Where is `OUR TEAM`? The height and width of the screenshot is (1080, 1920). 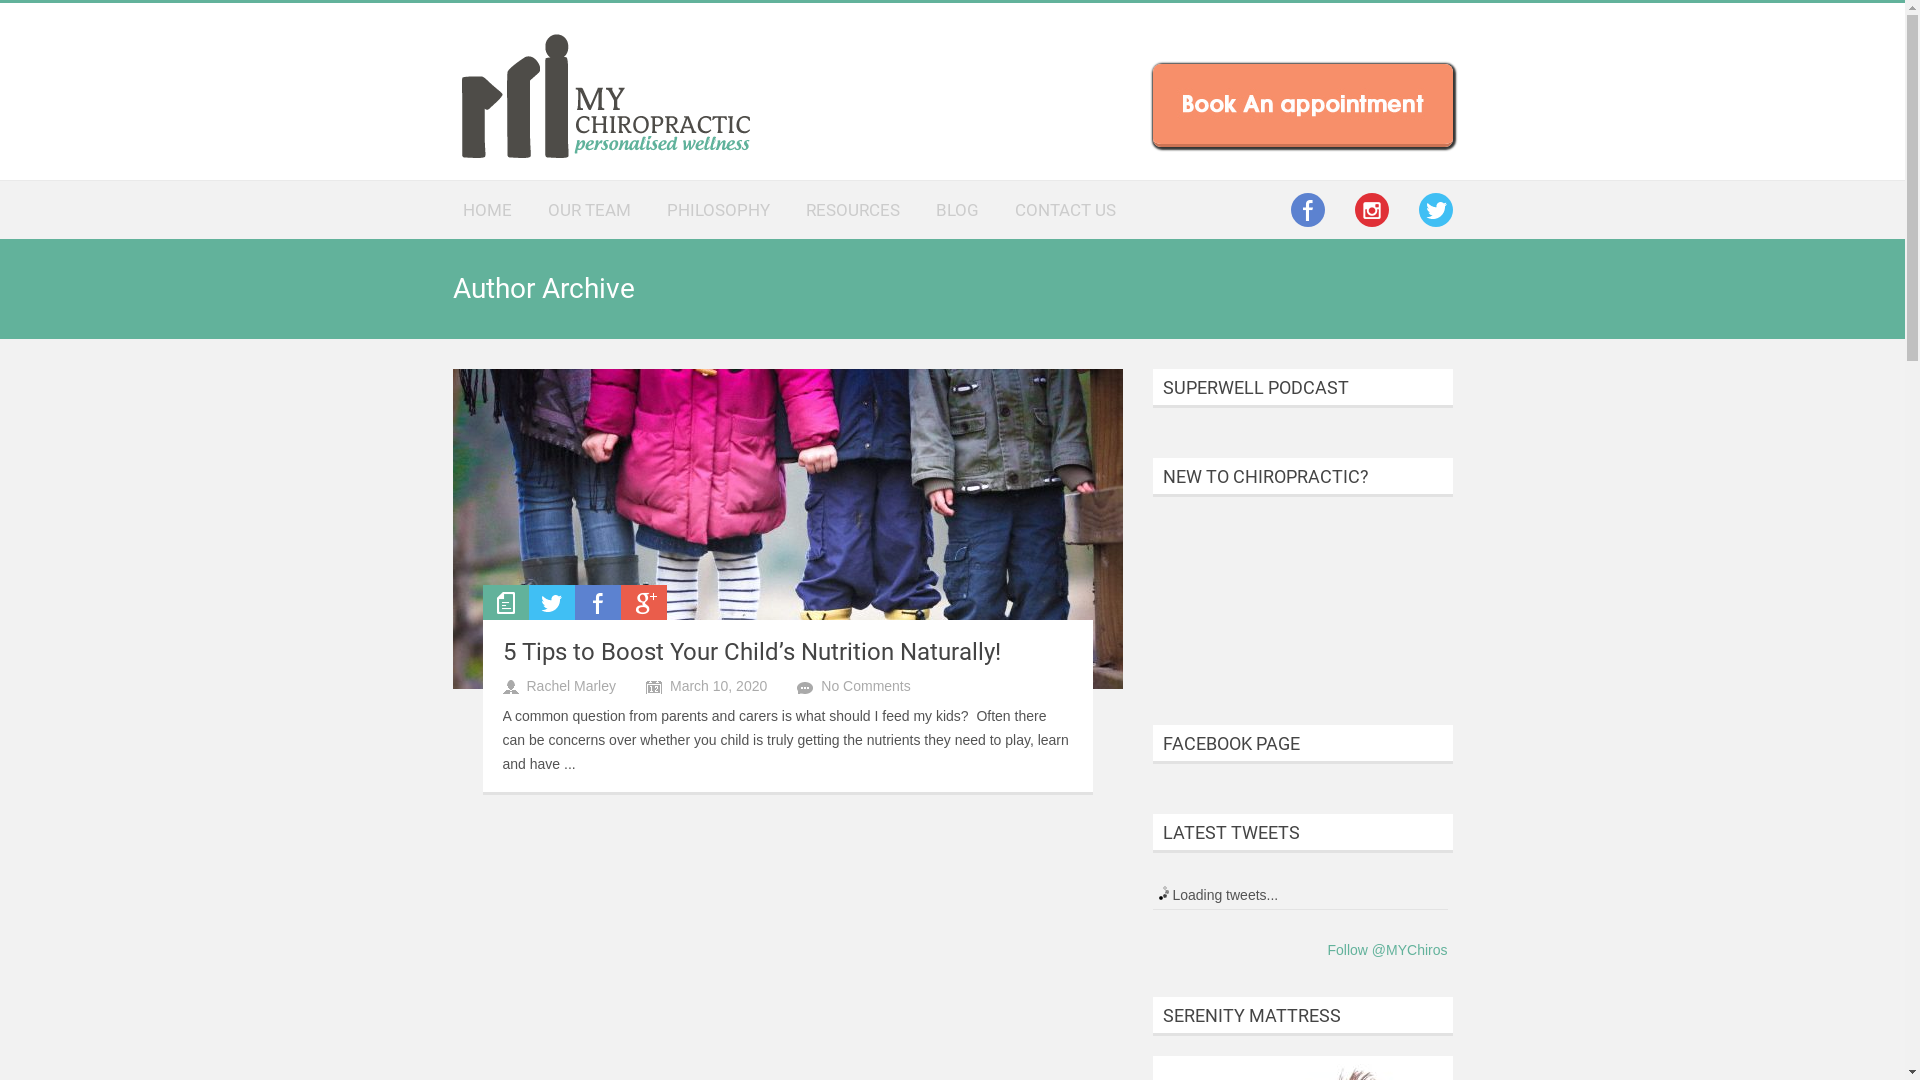 OUR TEAM is located at coordinates (590, 208).